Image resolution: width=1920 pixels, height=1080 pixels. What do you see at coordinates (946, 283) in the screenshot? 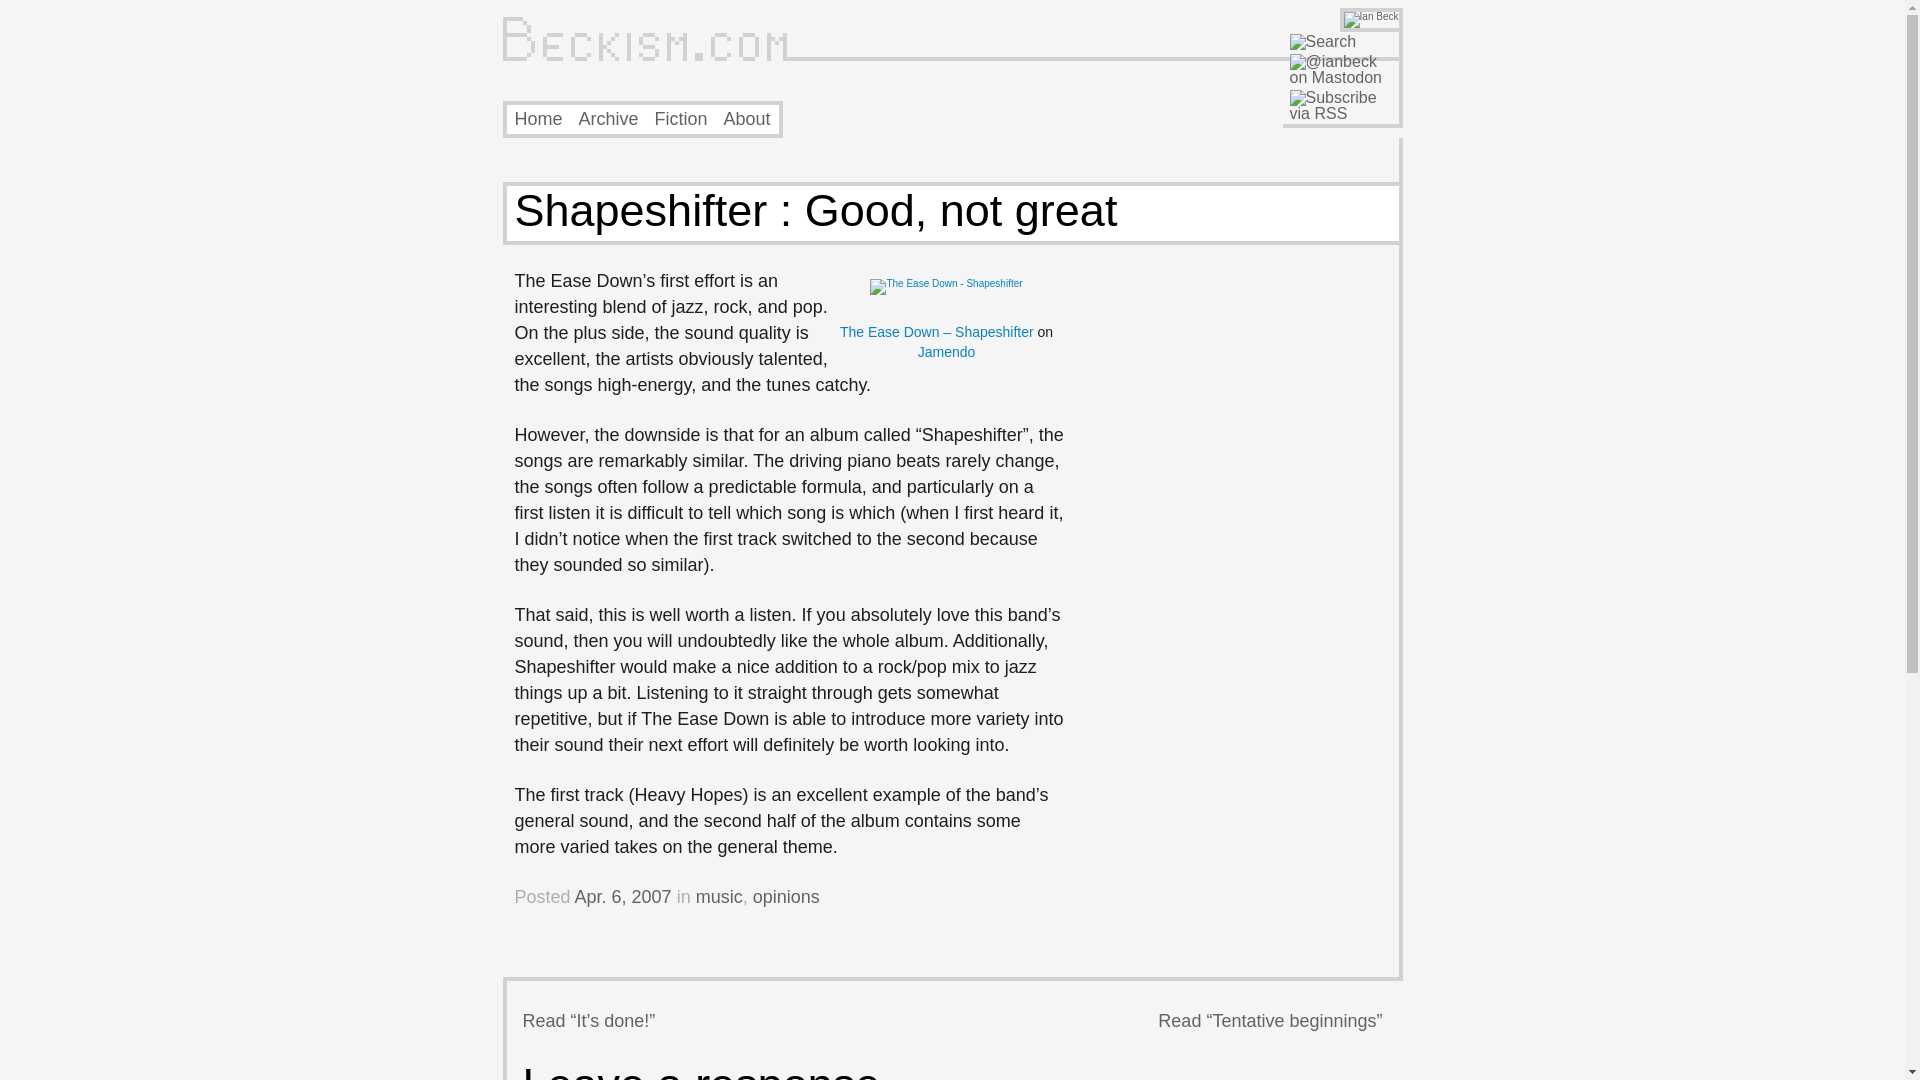
I see `The Ease Down - Shapeshifter` at bounding box center [946, 283].